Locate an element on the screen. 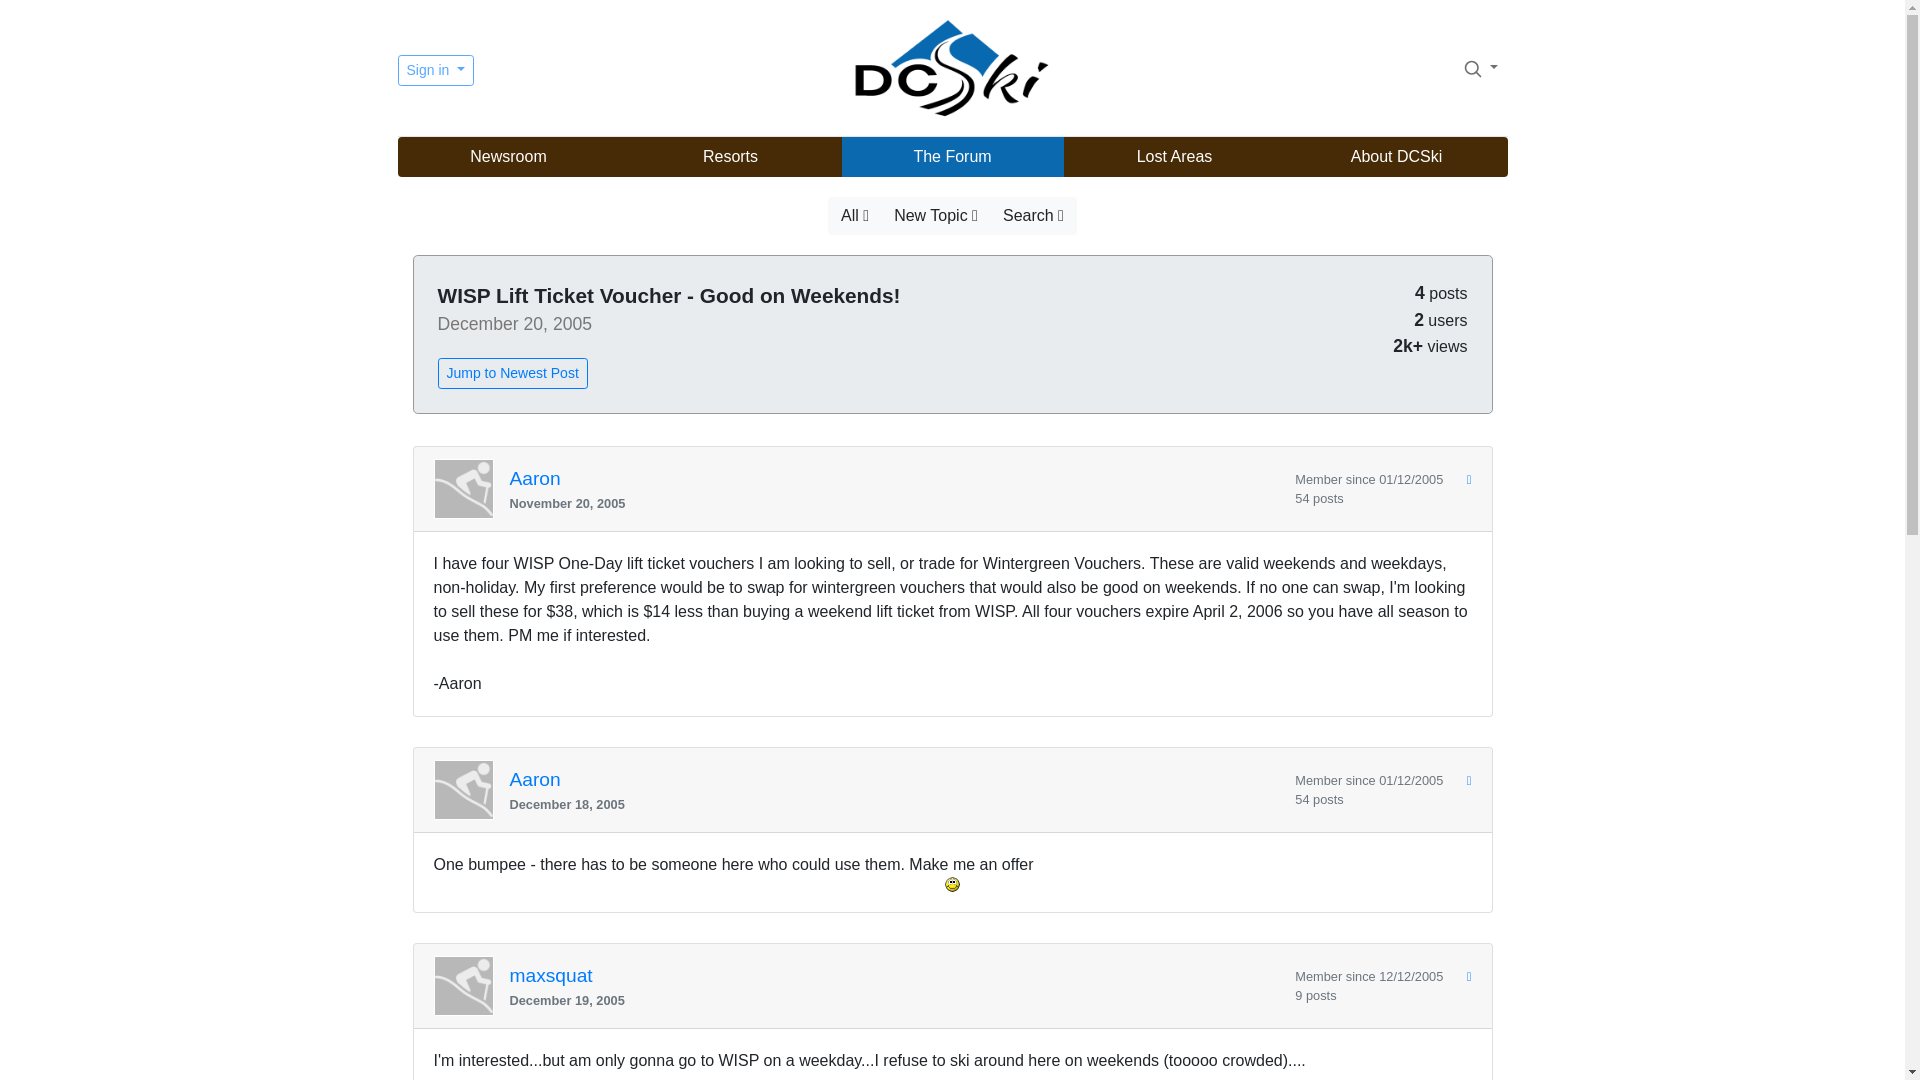  Aaron is located at coordinates (535, 479).